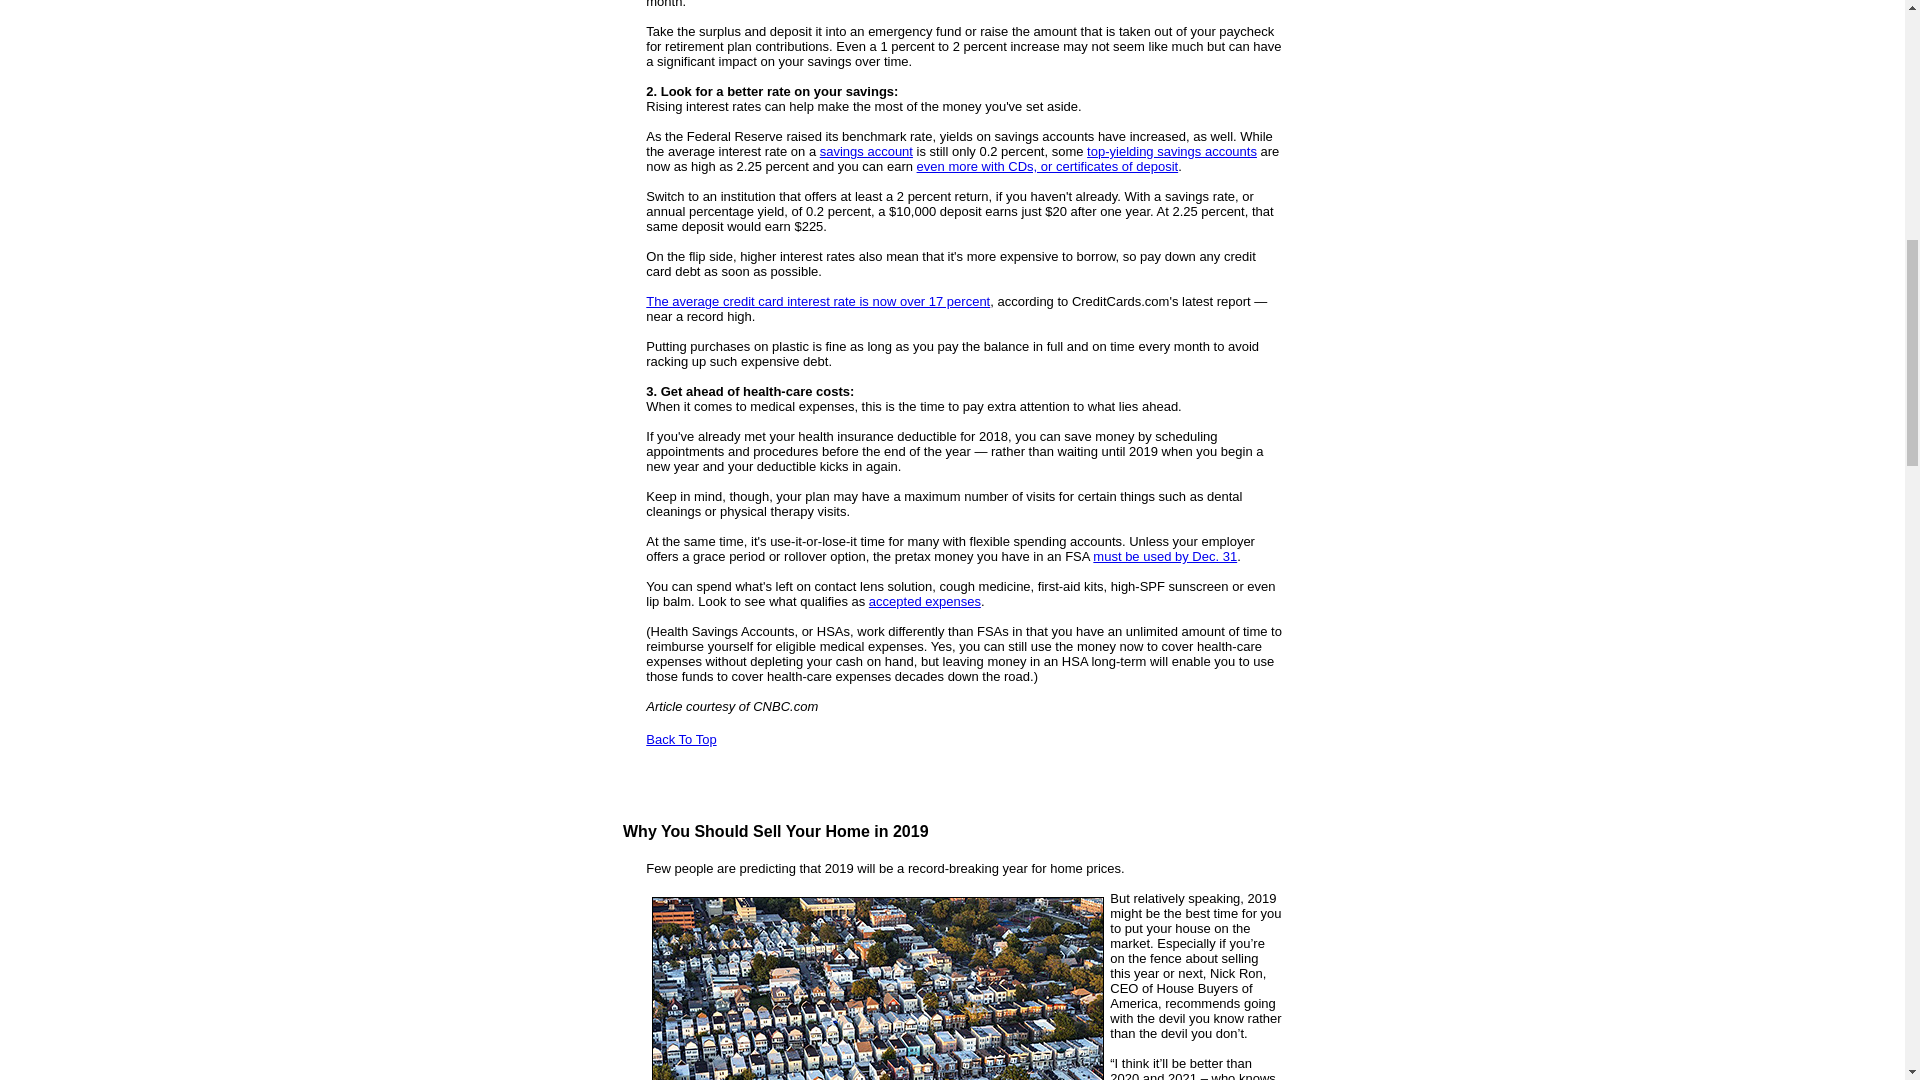  What do you see at coordinates (1172, 150) in the screenshot?
I see `top-yielding savings accounts` at bounding box center [1172, 150].